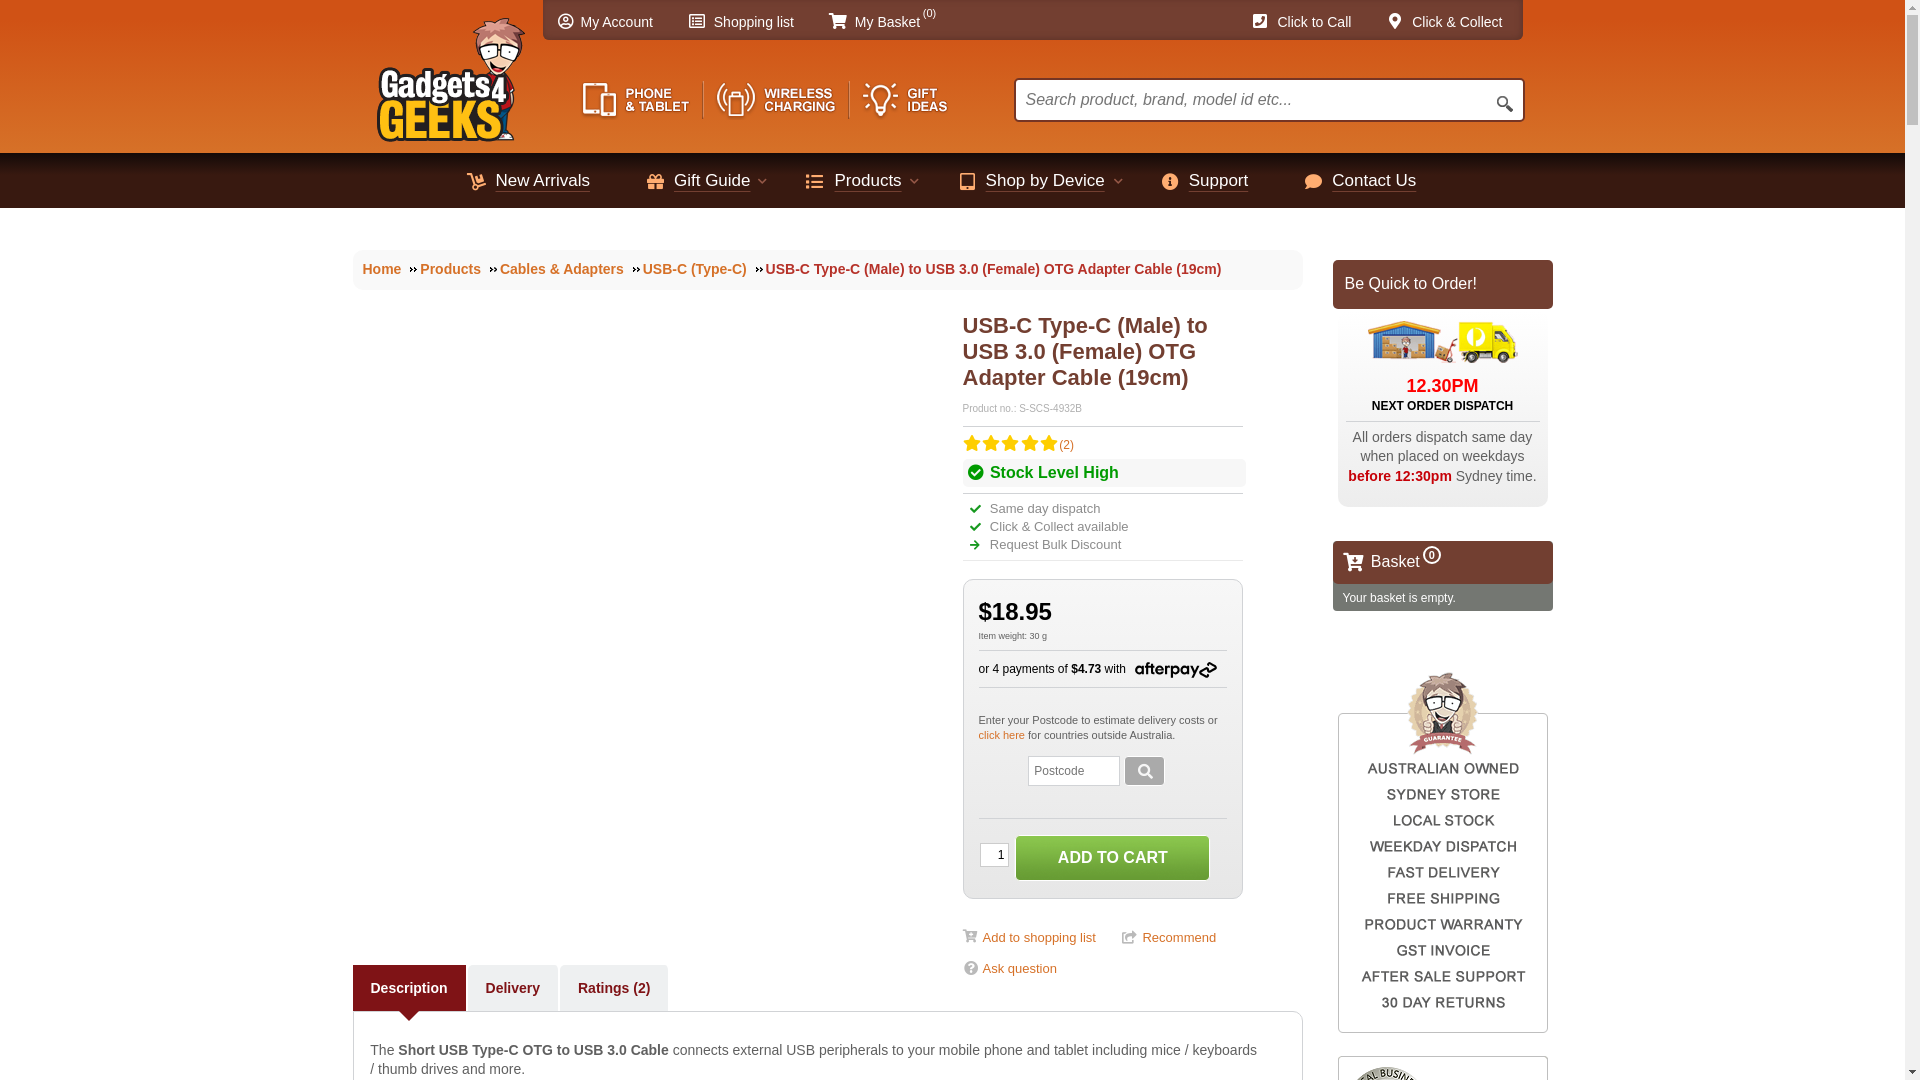  I want to click on Add to shopping list, so click(1028, 937).